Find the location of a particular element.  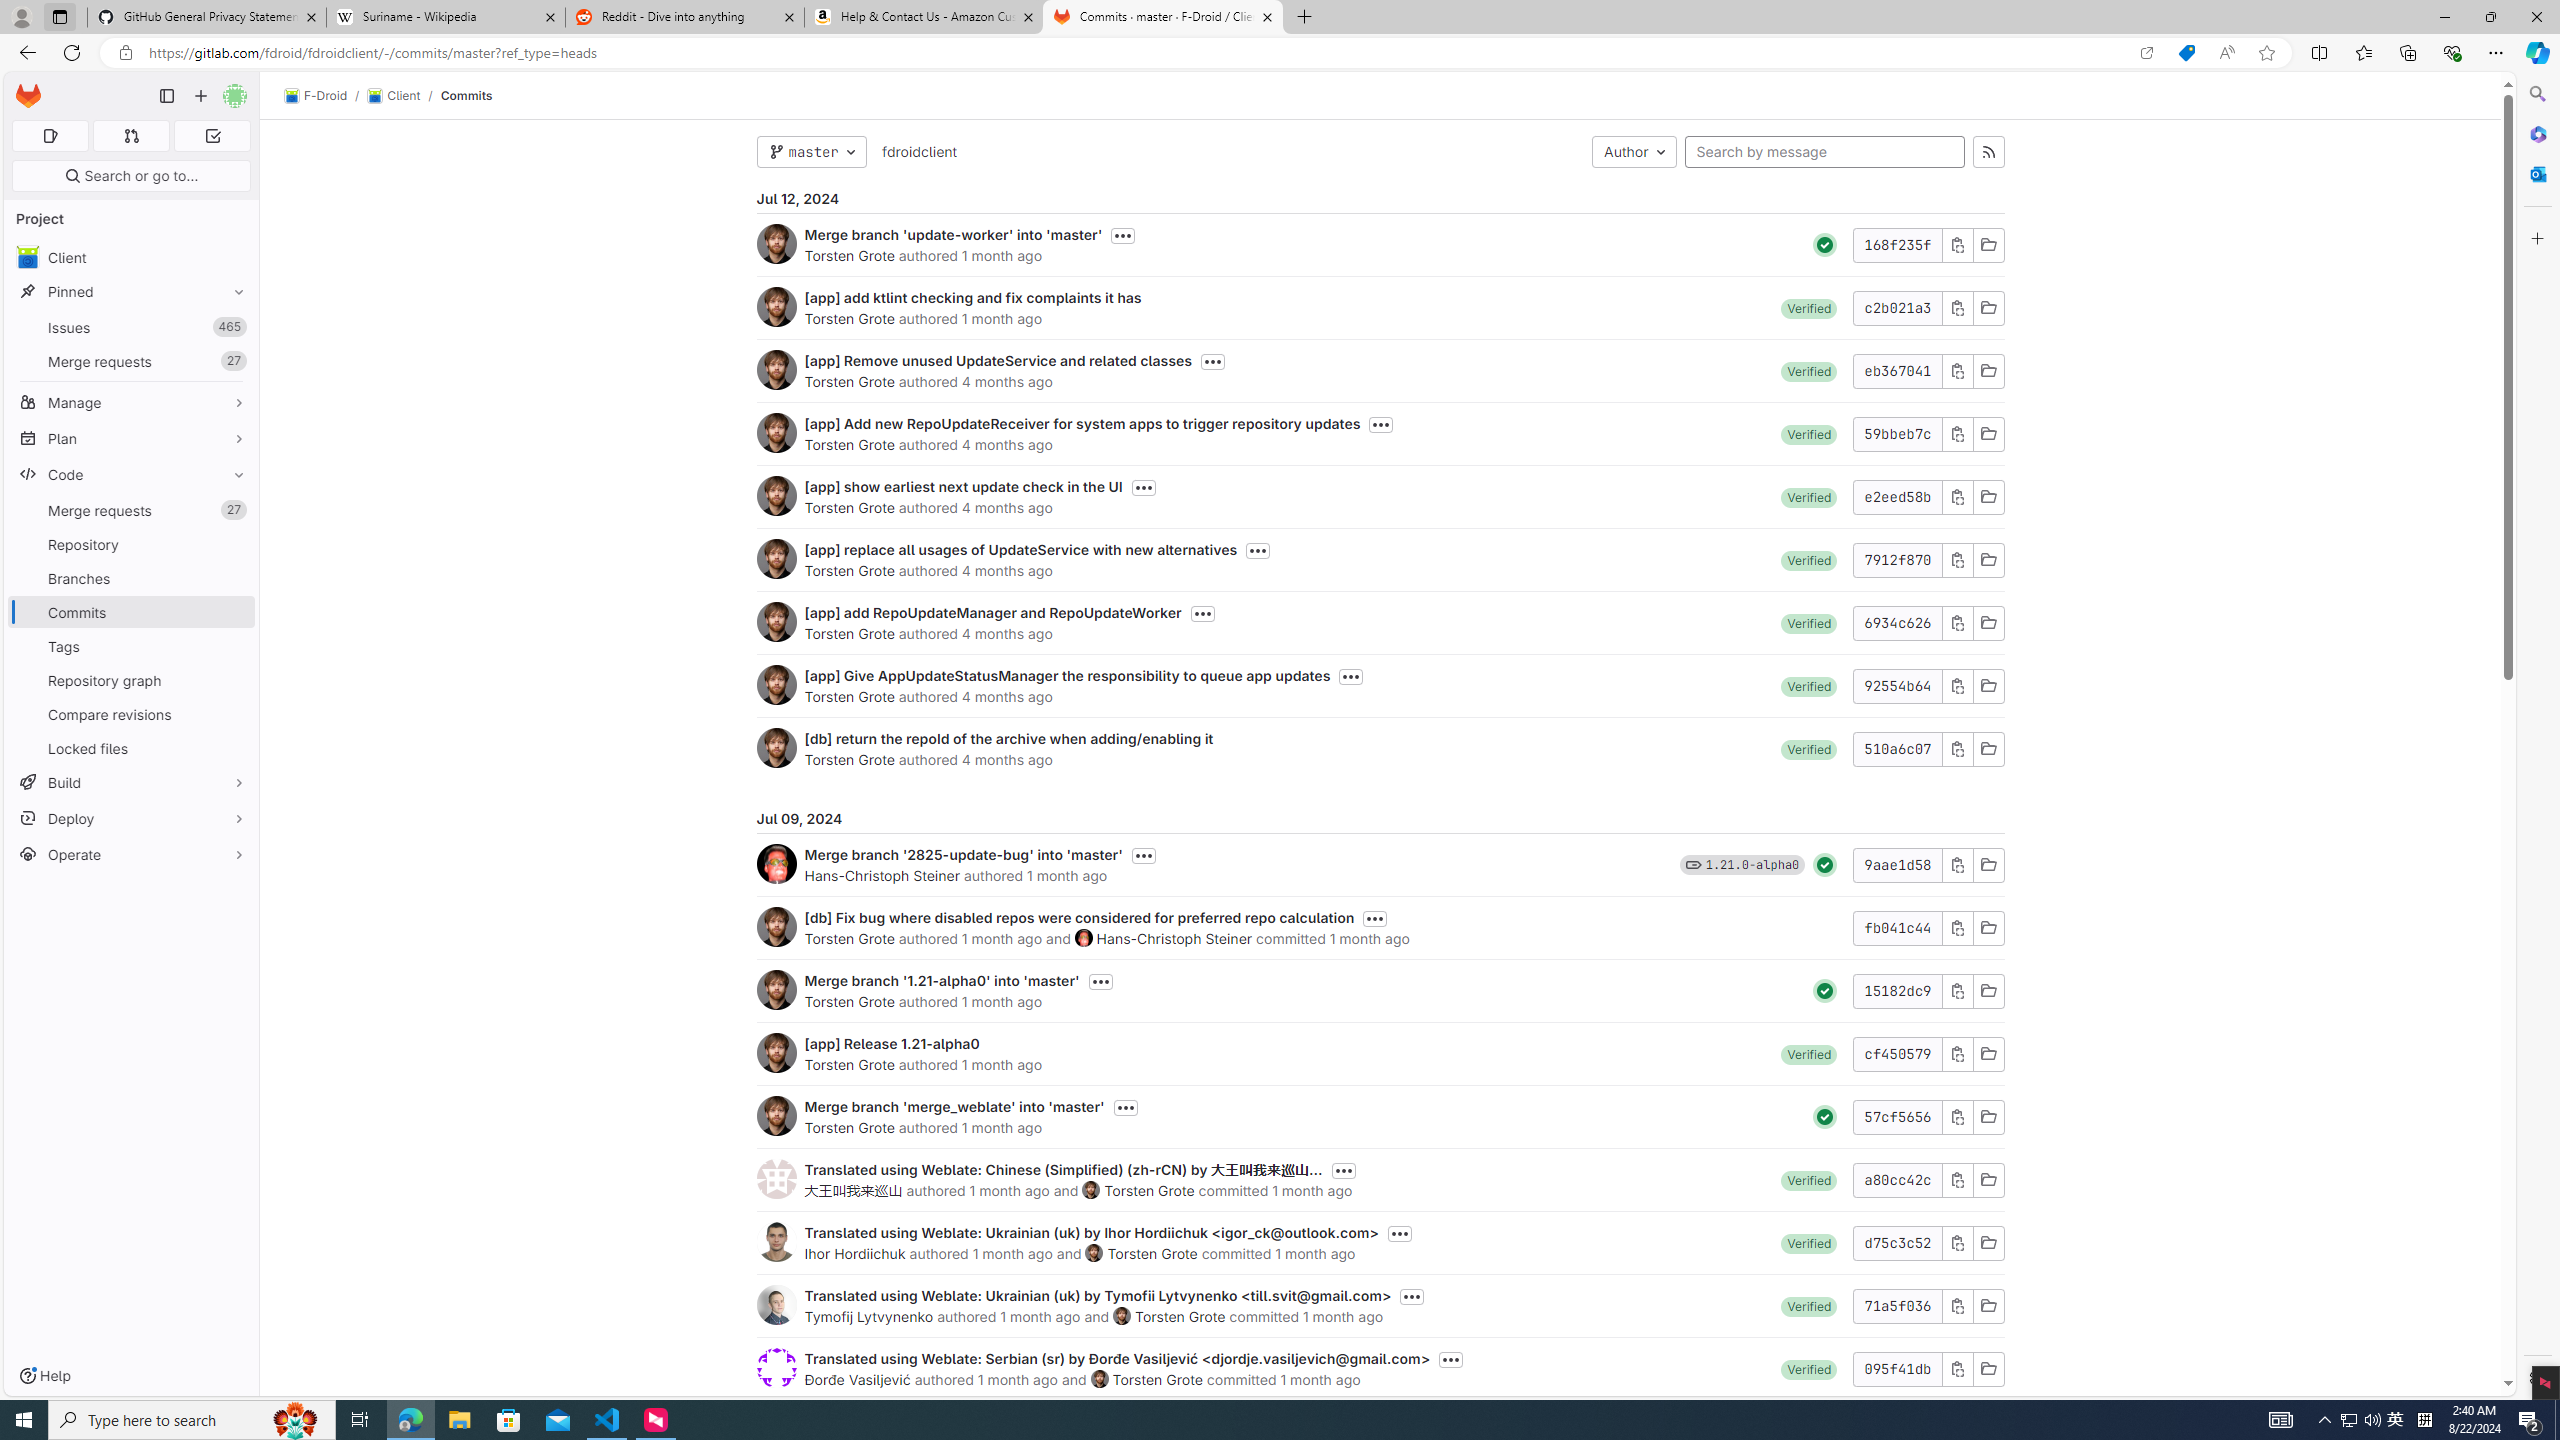

Class: s24 gl-icon is located at coordinates (1825, 1117).